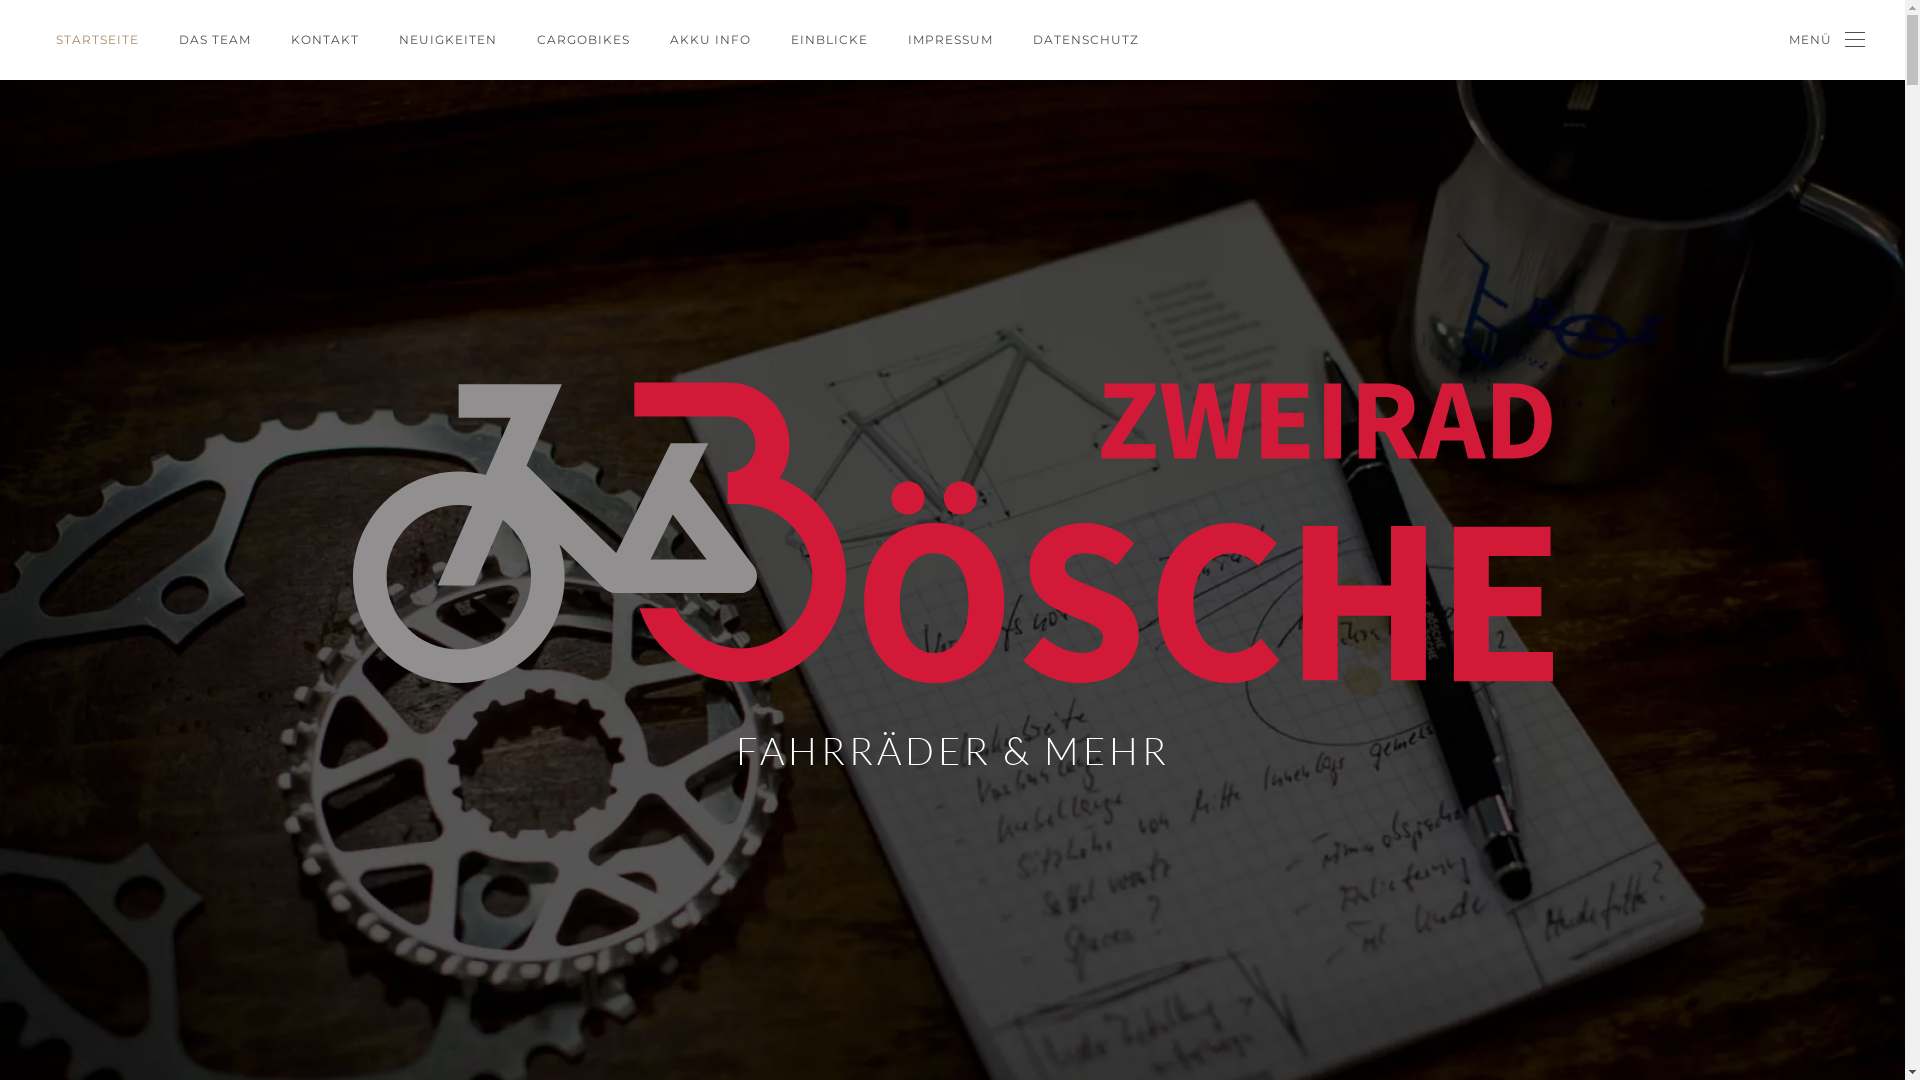 The height and width of the screenshot is (1080, 1920). Describe the element at coordinates (325, 40) in the screenshot. I see `KONTAKT` at that location.